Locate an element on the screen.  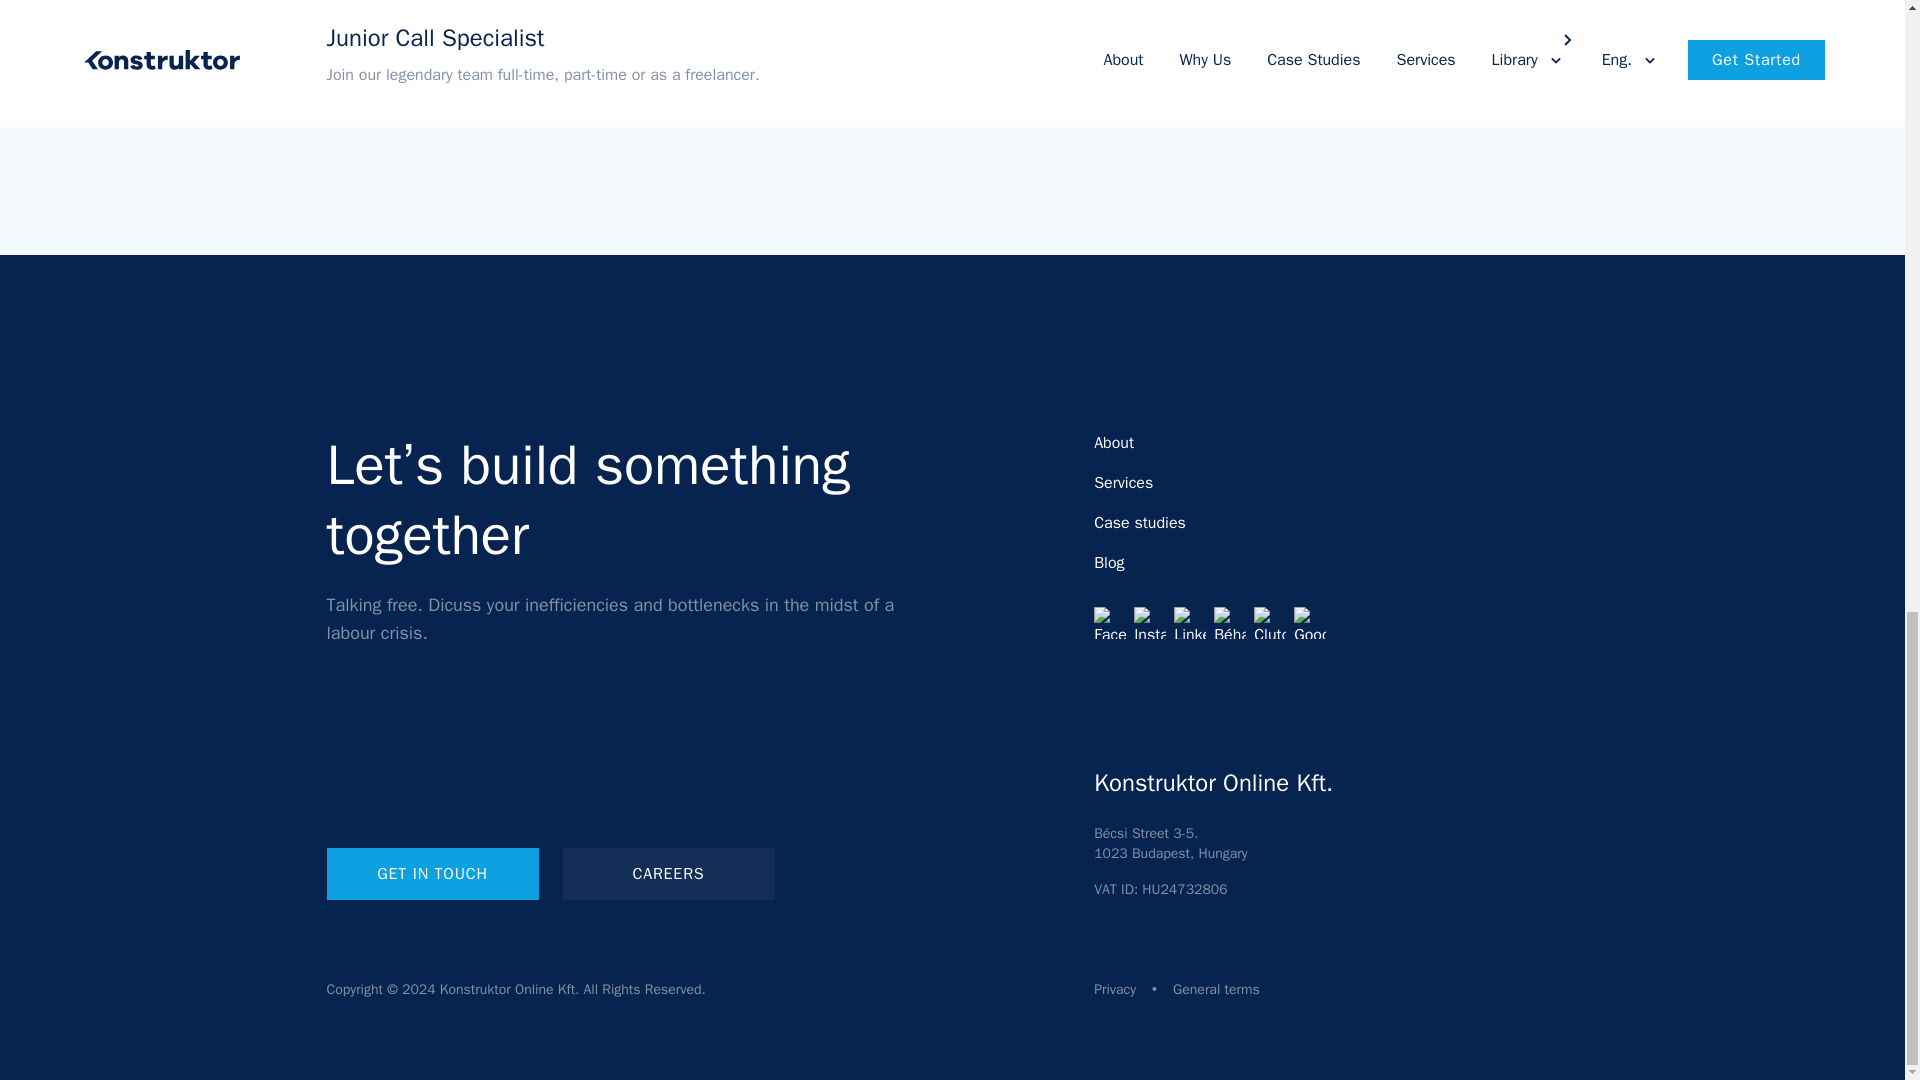
Konstruktor Online on Instagram is located at coordinates (1150, 622).